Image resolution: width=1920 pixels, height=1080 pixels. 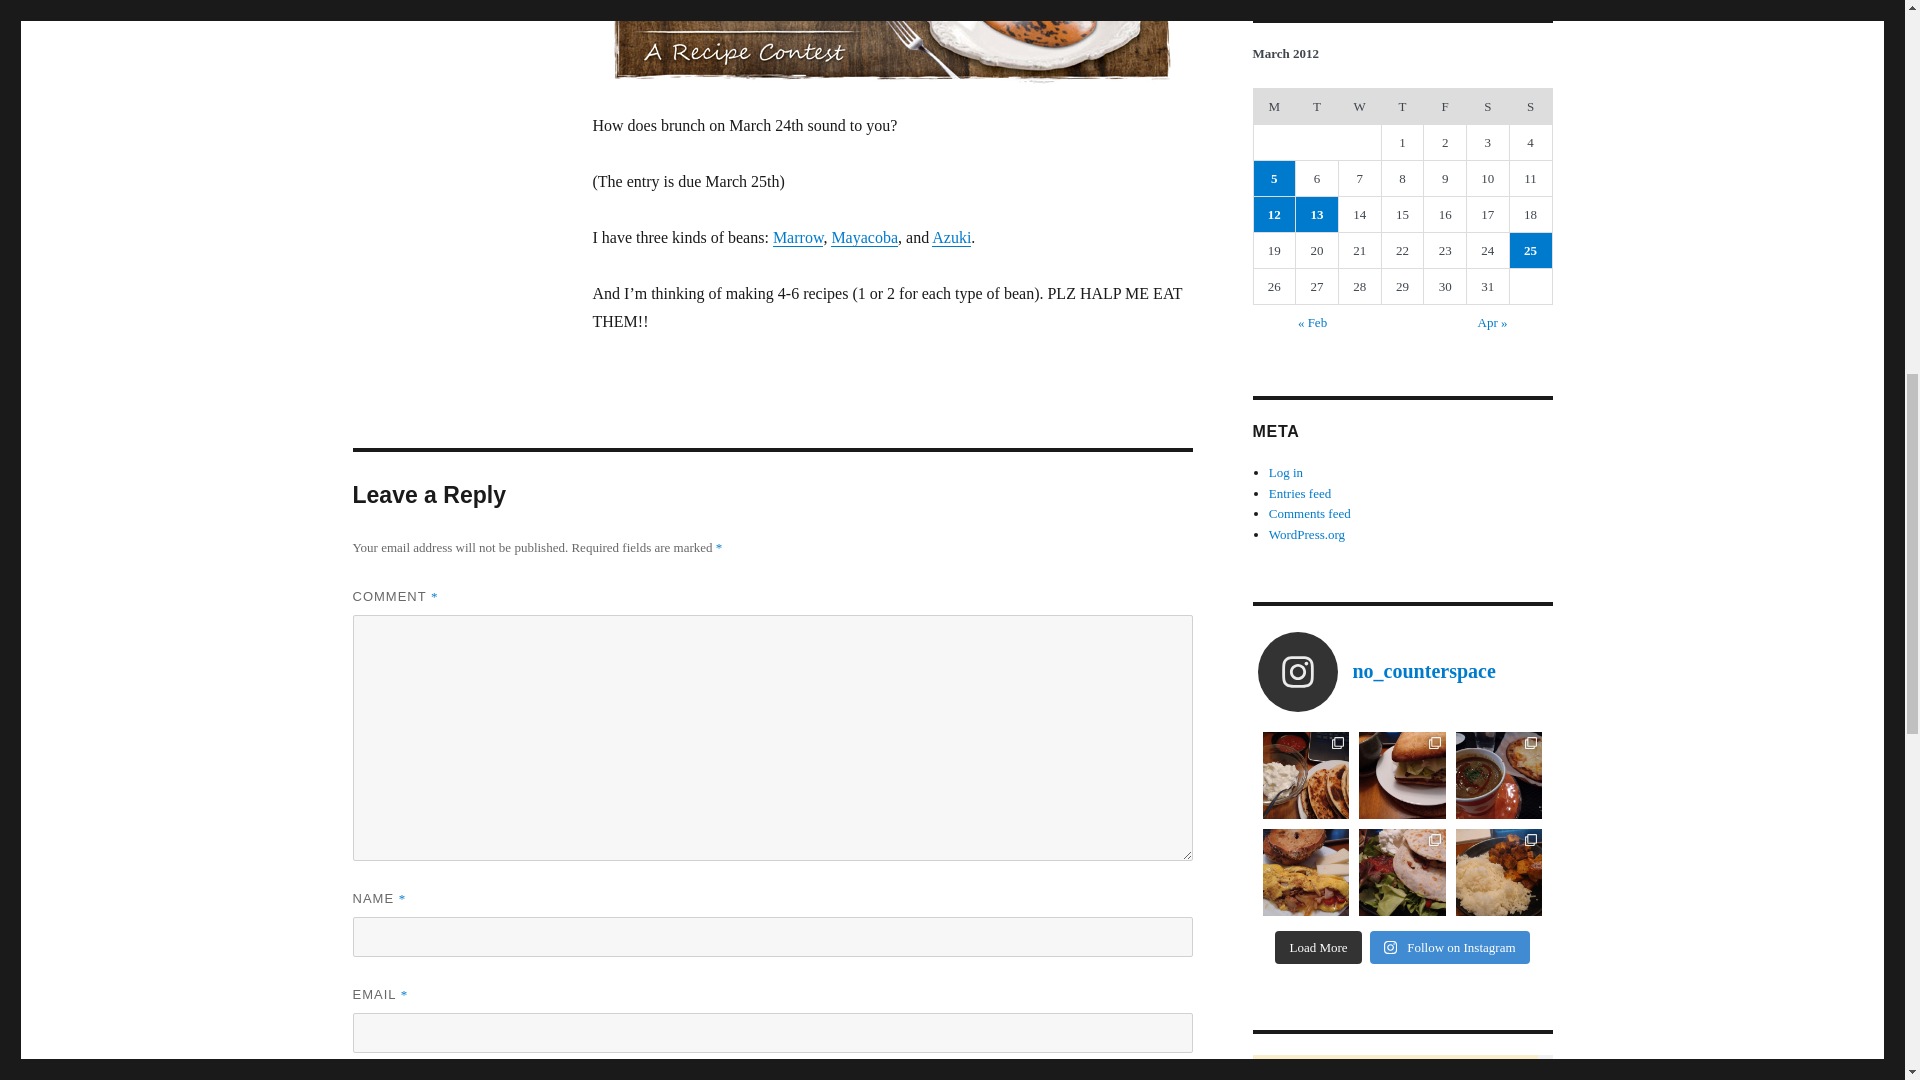 What do you see at coordinates (1317, 214) in the screenshot?
I see `13` at bounding box center [1317, 214].